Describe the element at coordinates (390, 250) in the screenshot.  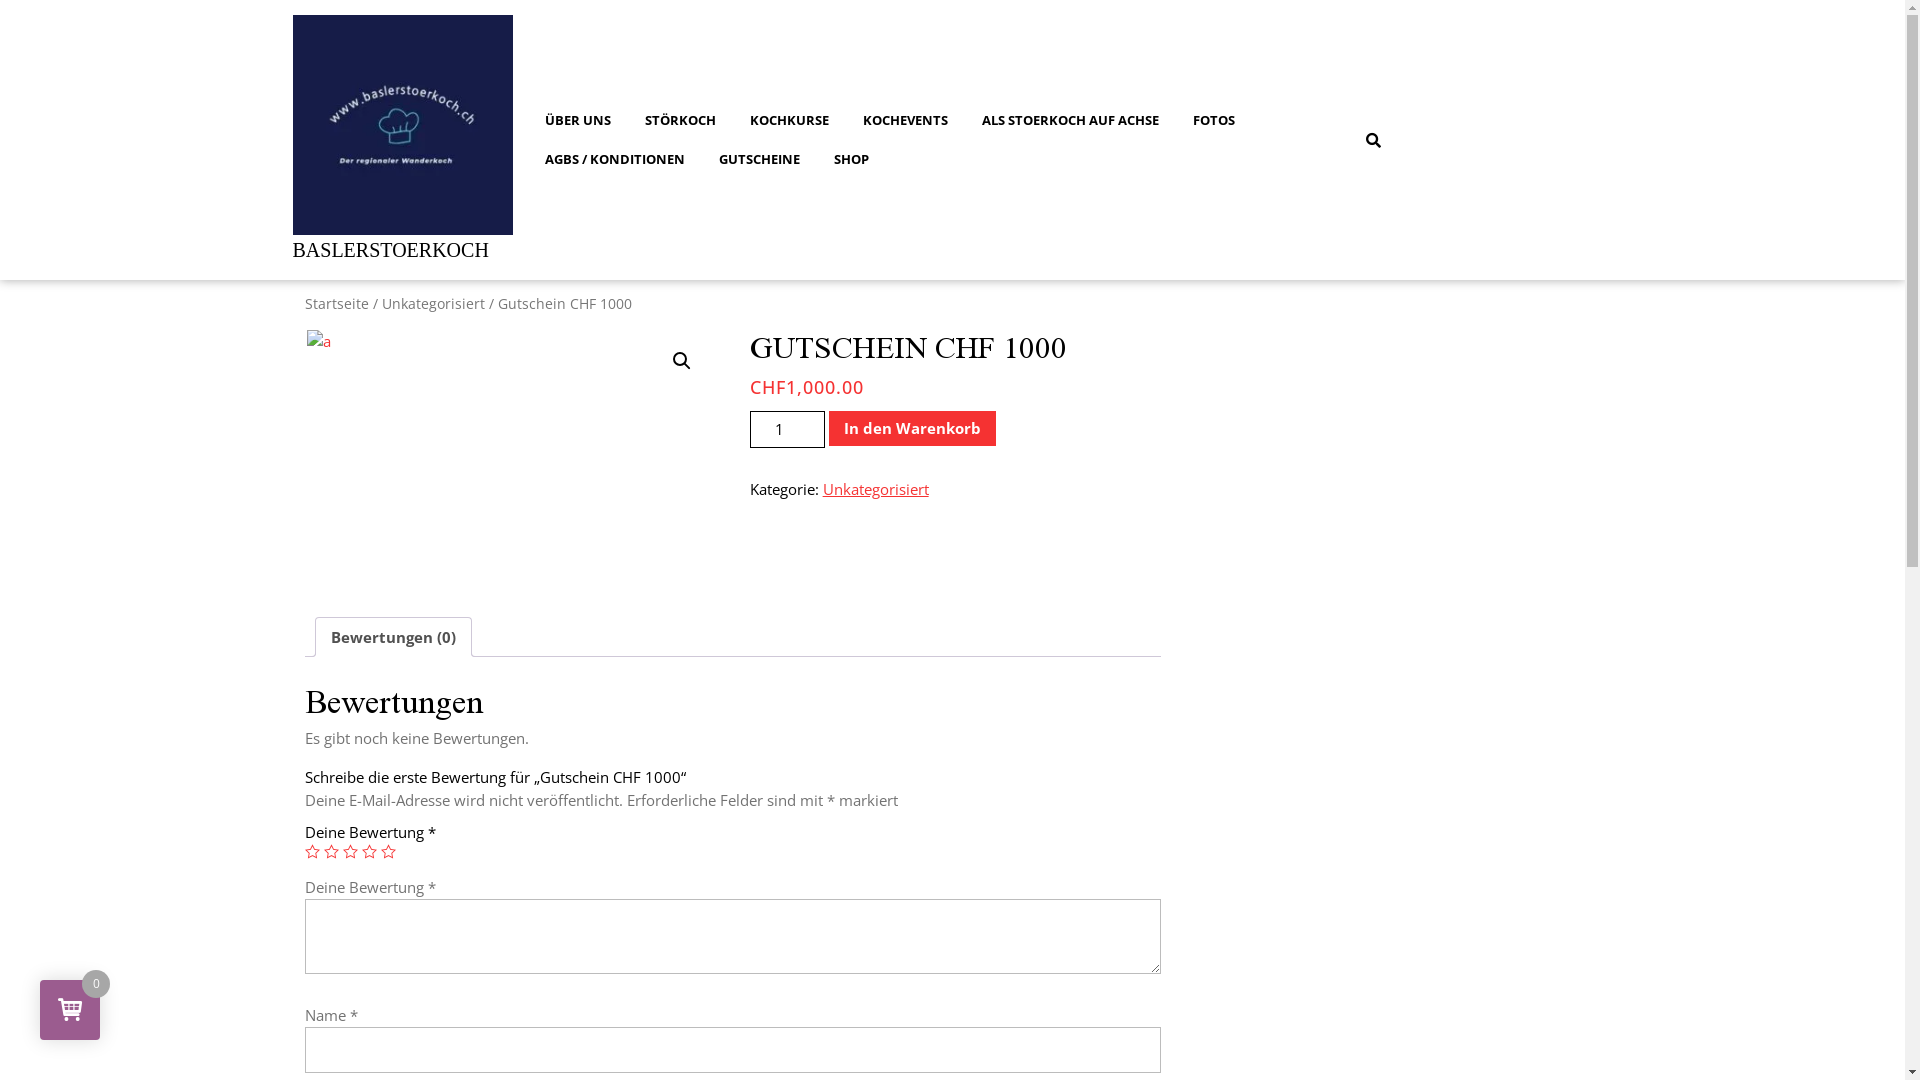
I see `BASLERSTOERKOCH` at that location.